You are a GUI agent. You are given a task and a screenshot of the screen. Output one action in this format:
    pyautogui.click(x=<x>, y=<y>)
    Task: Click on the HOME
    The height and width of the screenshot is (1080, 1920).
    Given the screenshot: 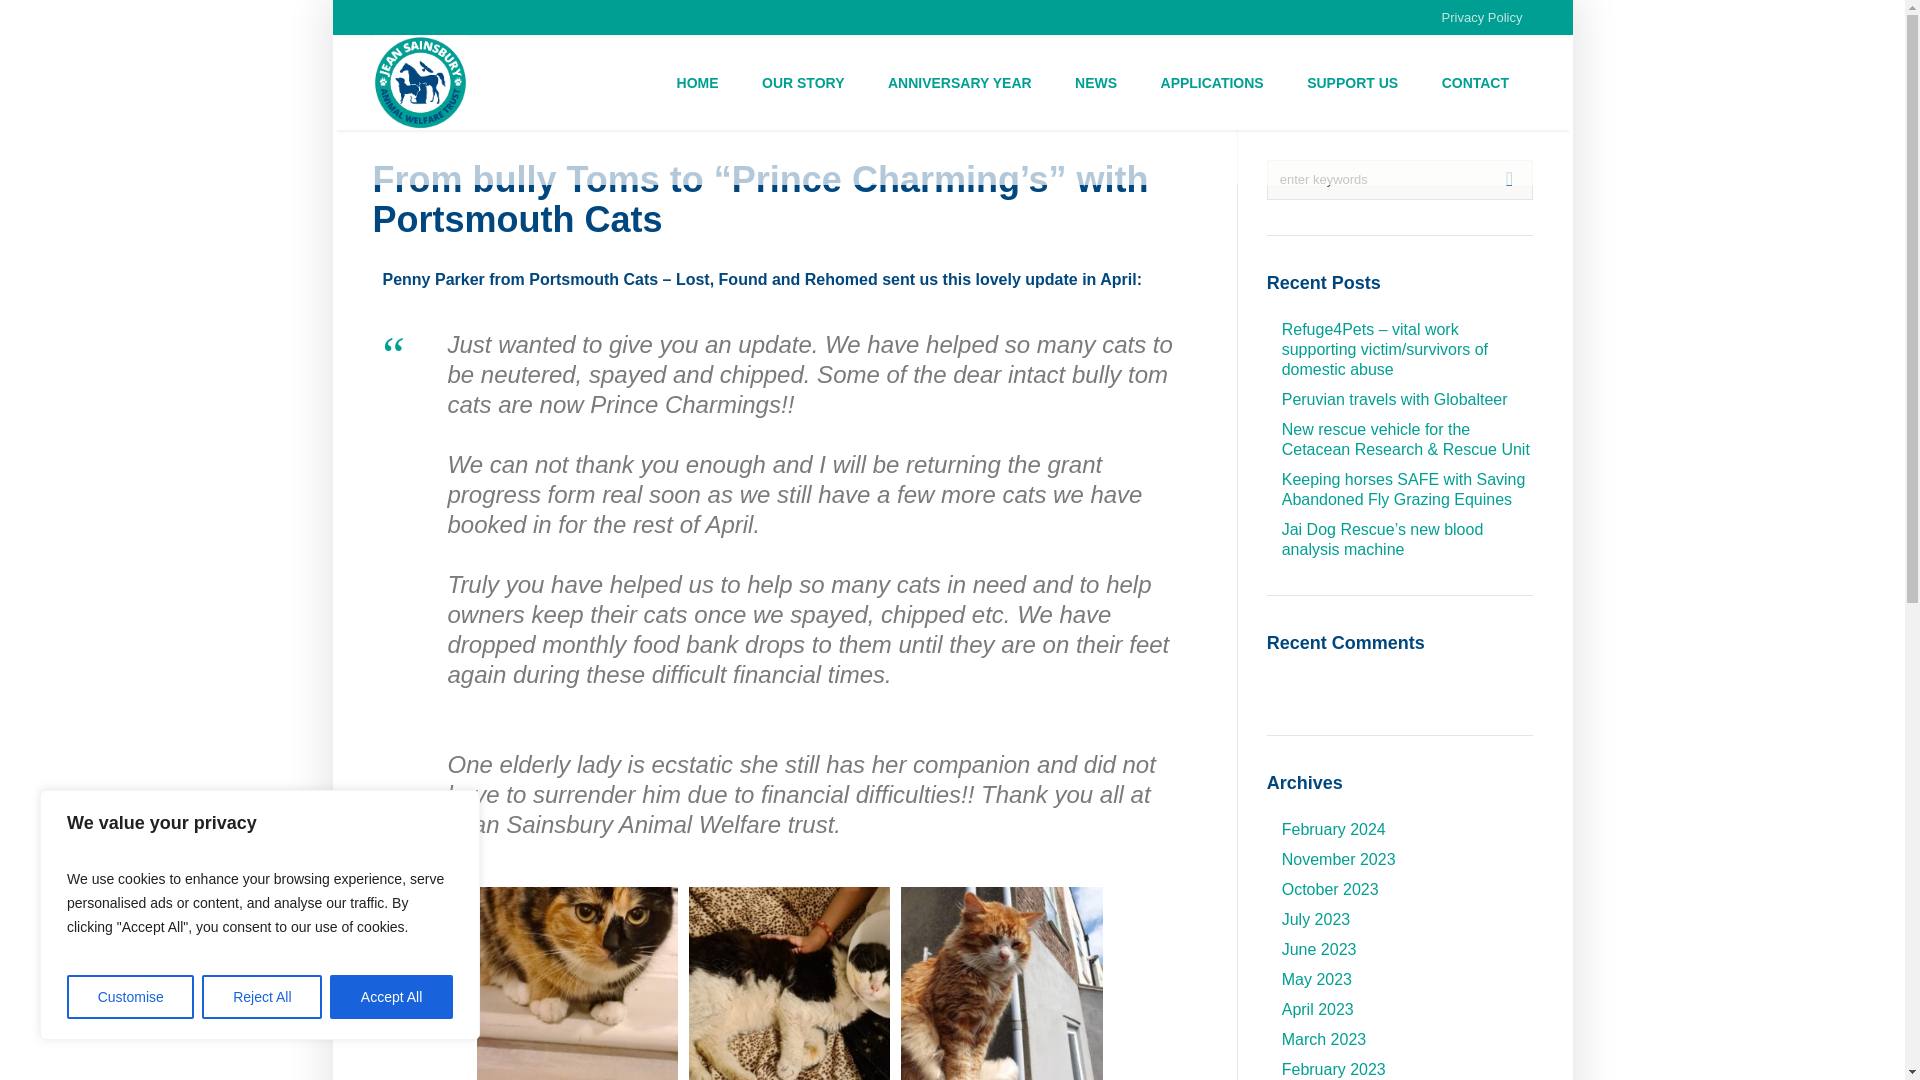 What is the action you would take?
    pyautogui.click(x=698, y=81)
    